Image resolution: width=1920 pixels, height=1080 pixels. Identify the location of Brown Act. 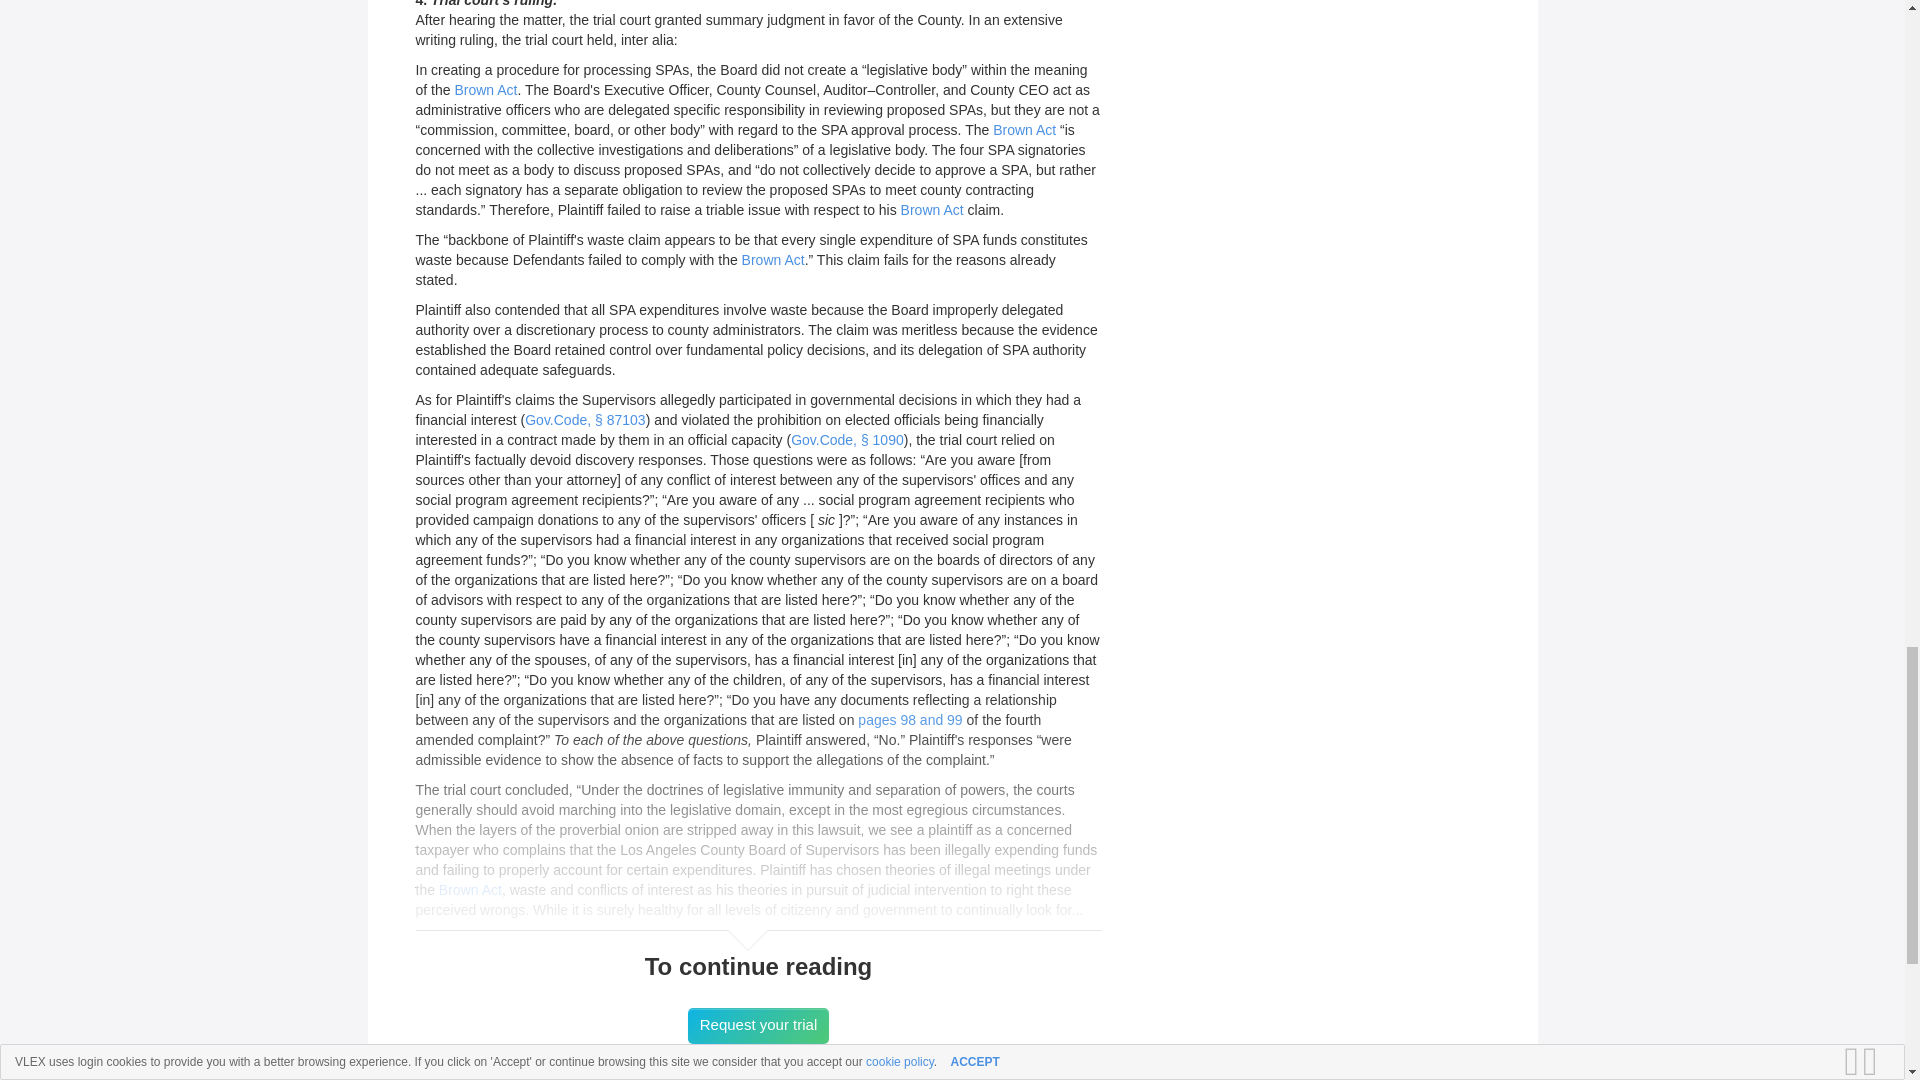
(772, 259).